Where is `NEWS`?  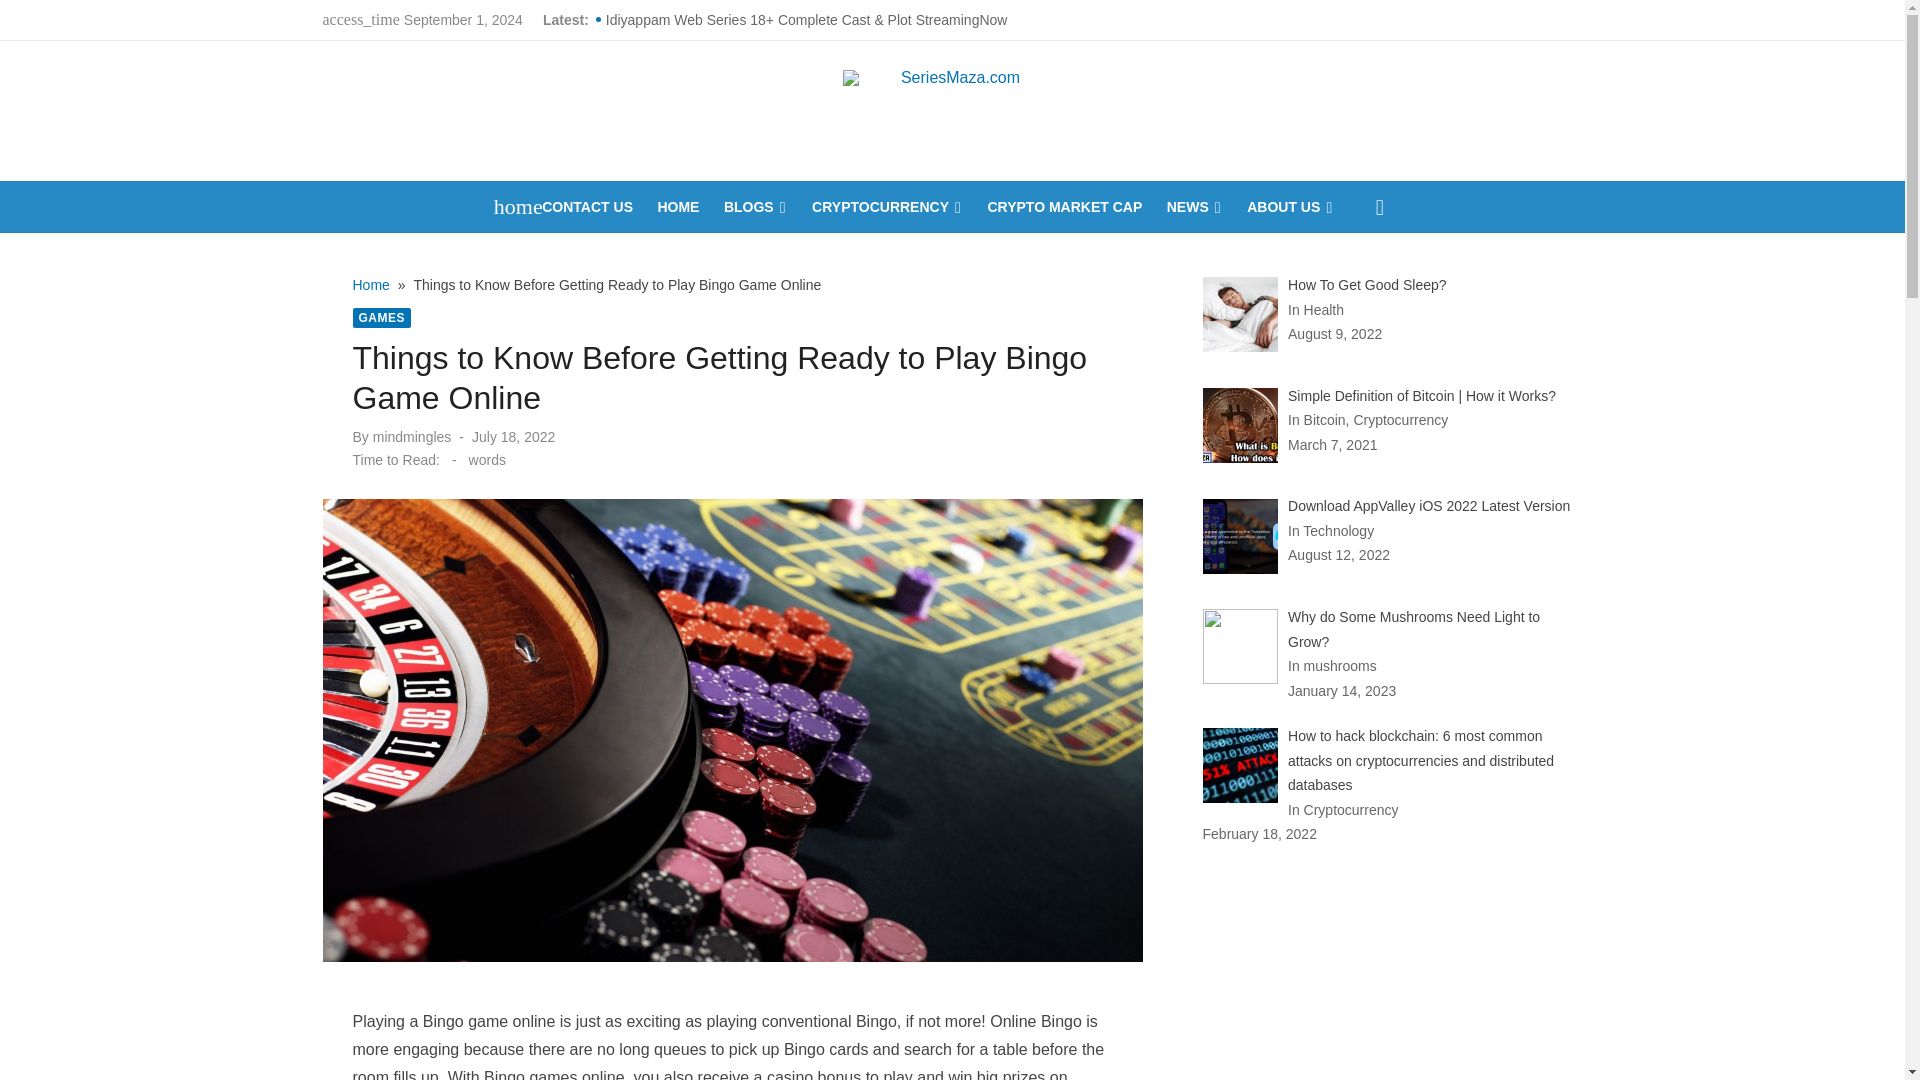 NEWS is located at coordinates (1194, 207).